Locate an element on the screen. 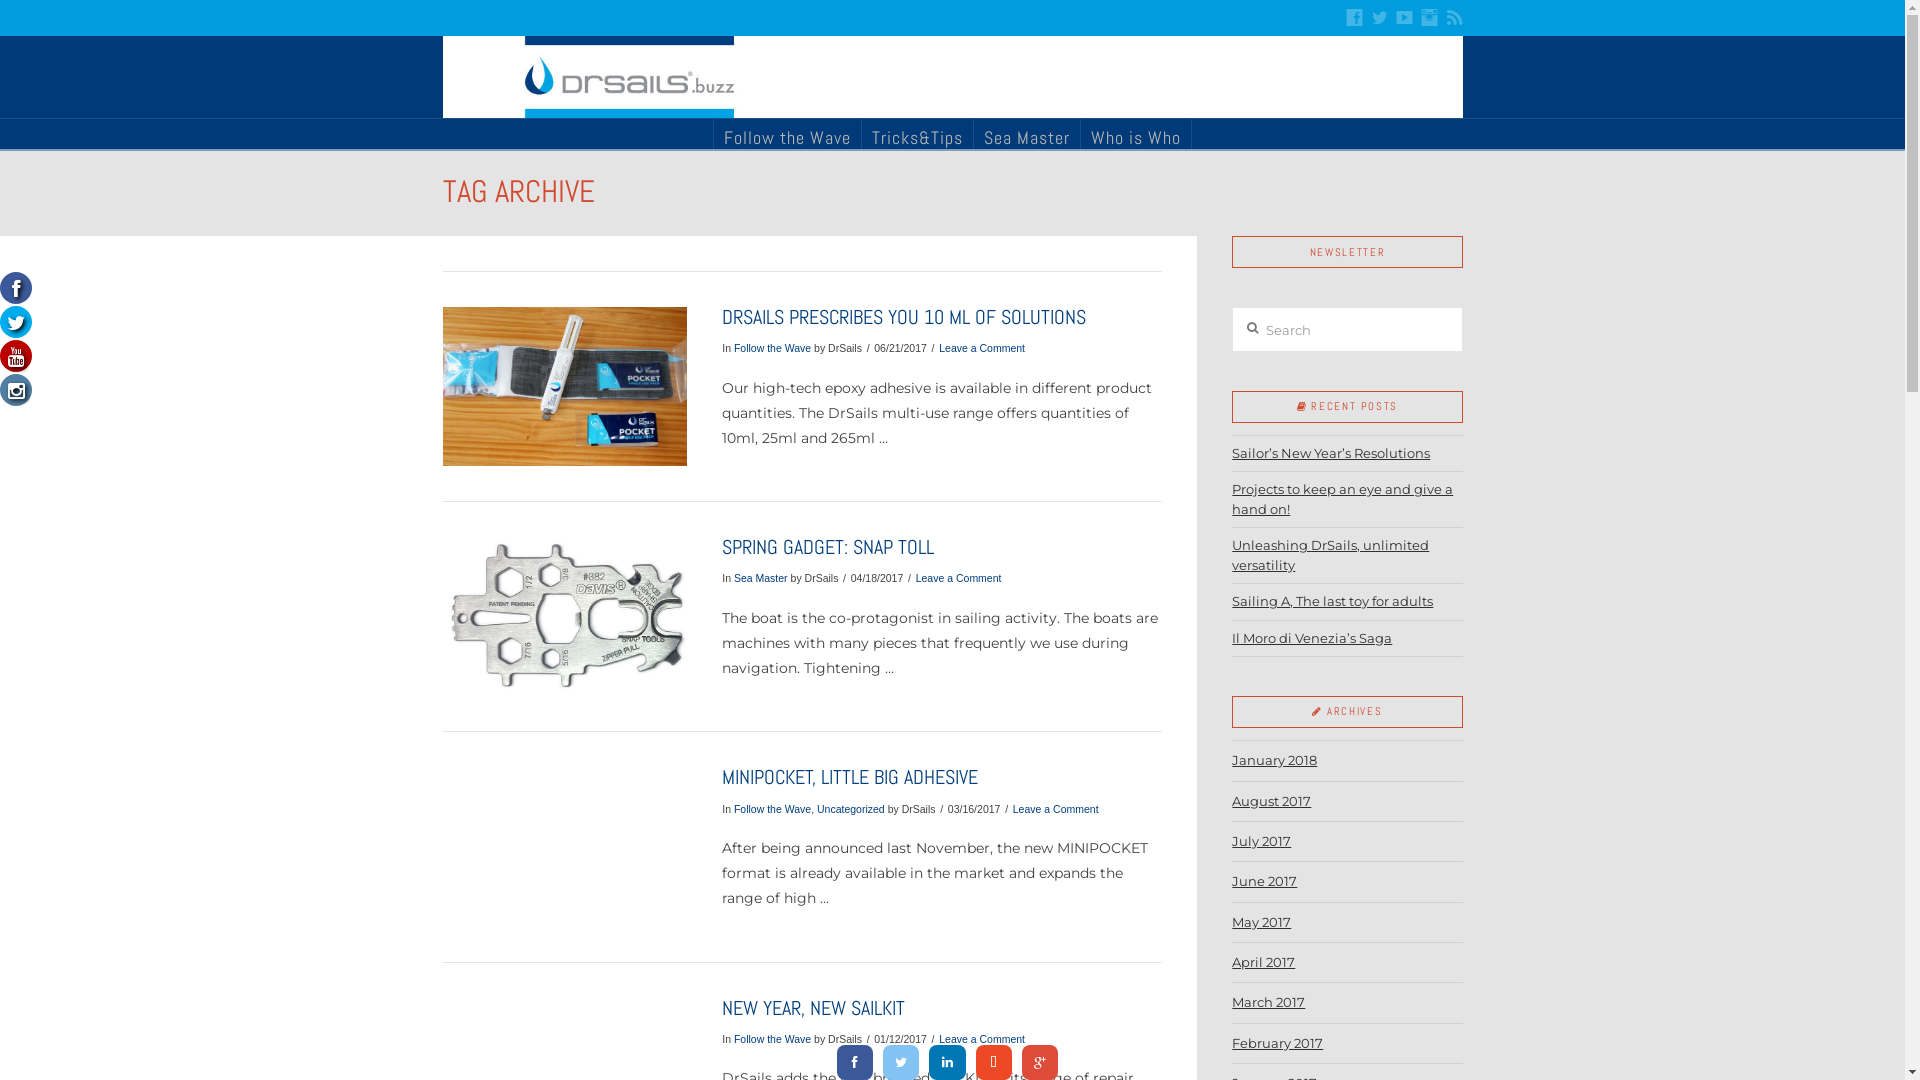 Image resolution: width=1920 pixels, height=1080 pixels. Leave a Comment is located at coordinates (982, 348).